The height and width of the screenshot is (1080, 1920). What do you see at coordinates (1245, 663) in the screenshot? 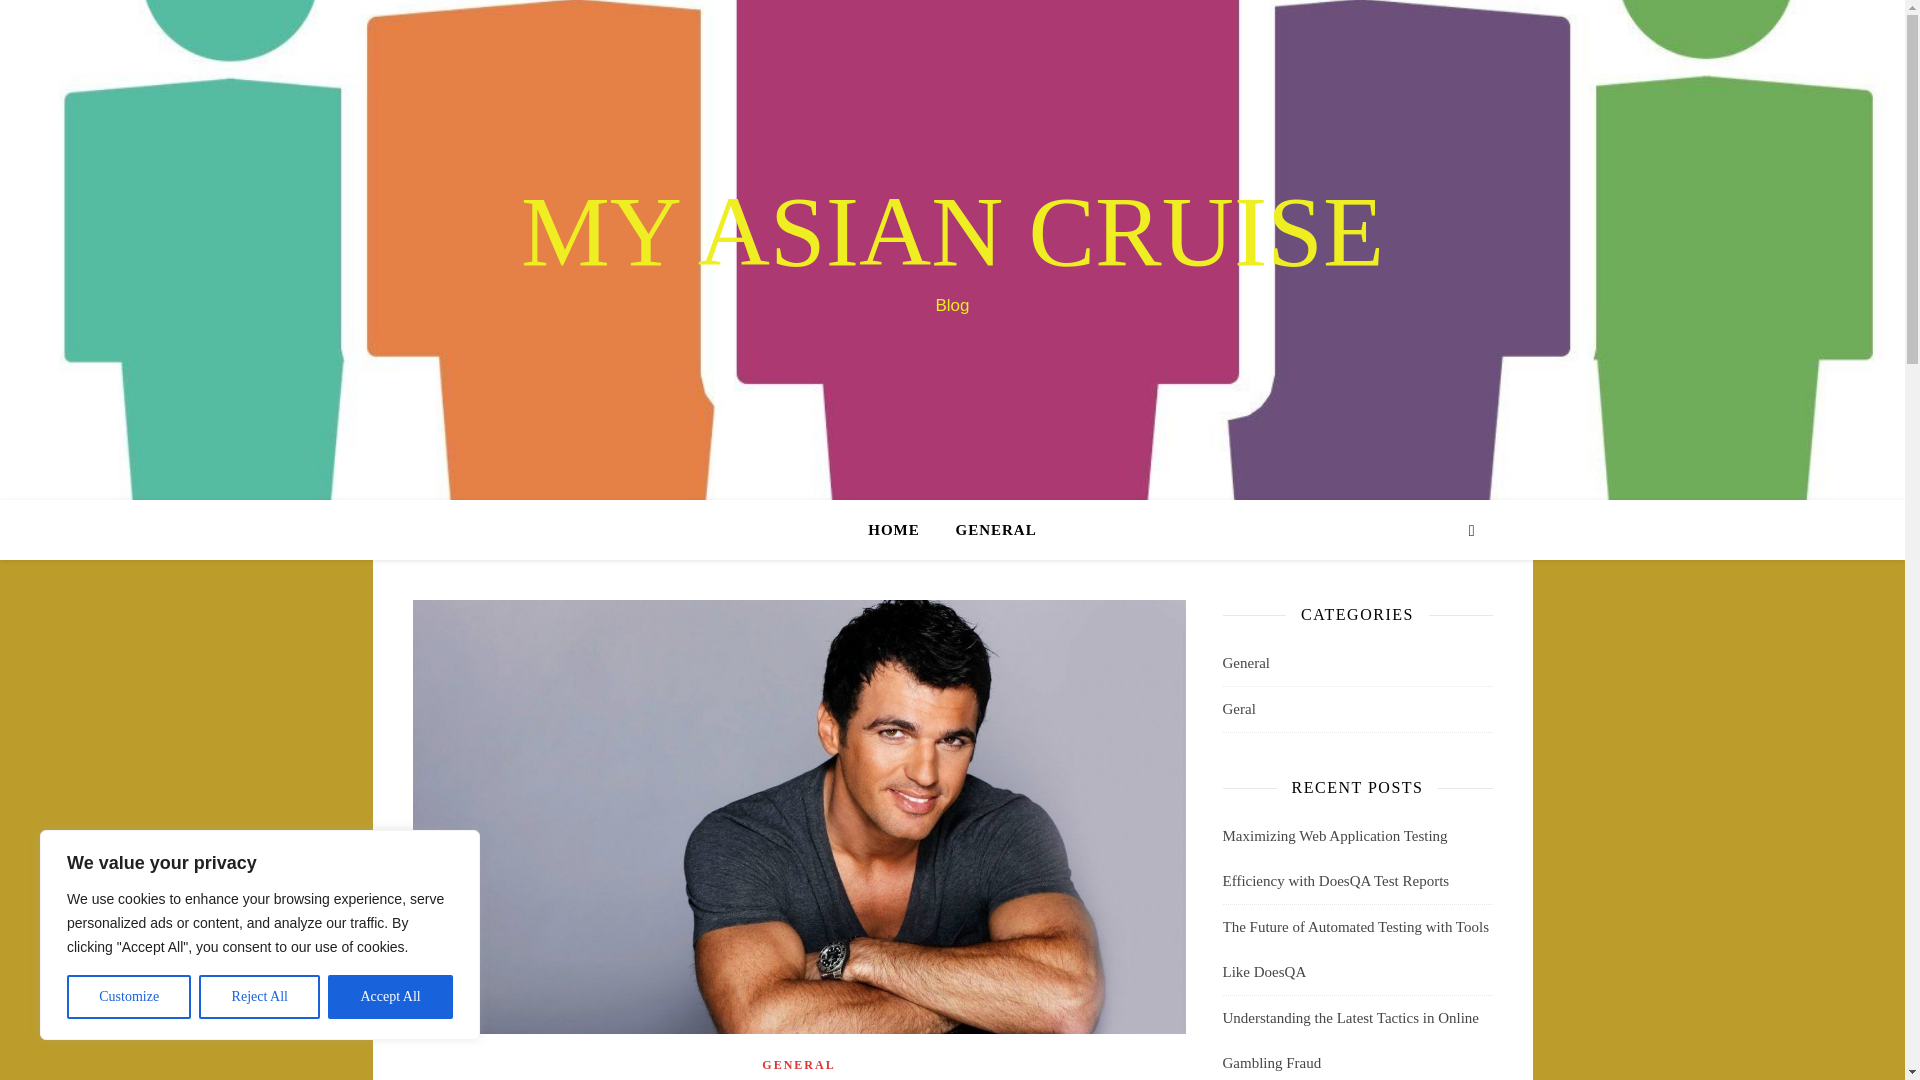
I see `General` at bounding box center [1245, 663].